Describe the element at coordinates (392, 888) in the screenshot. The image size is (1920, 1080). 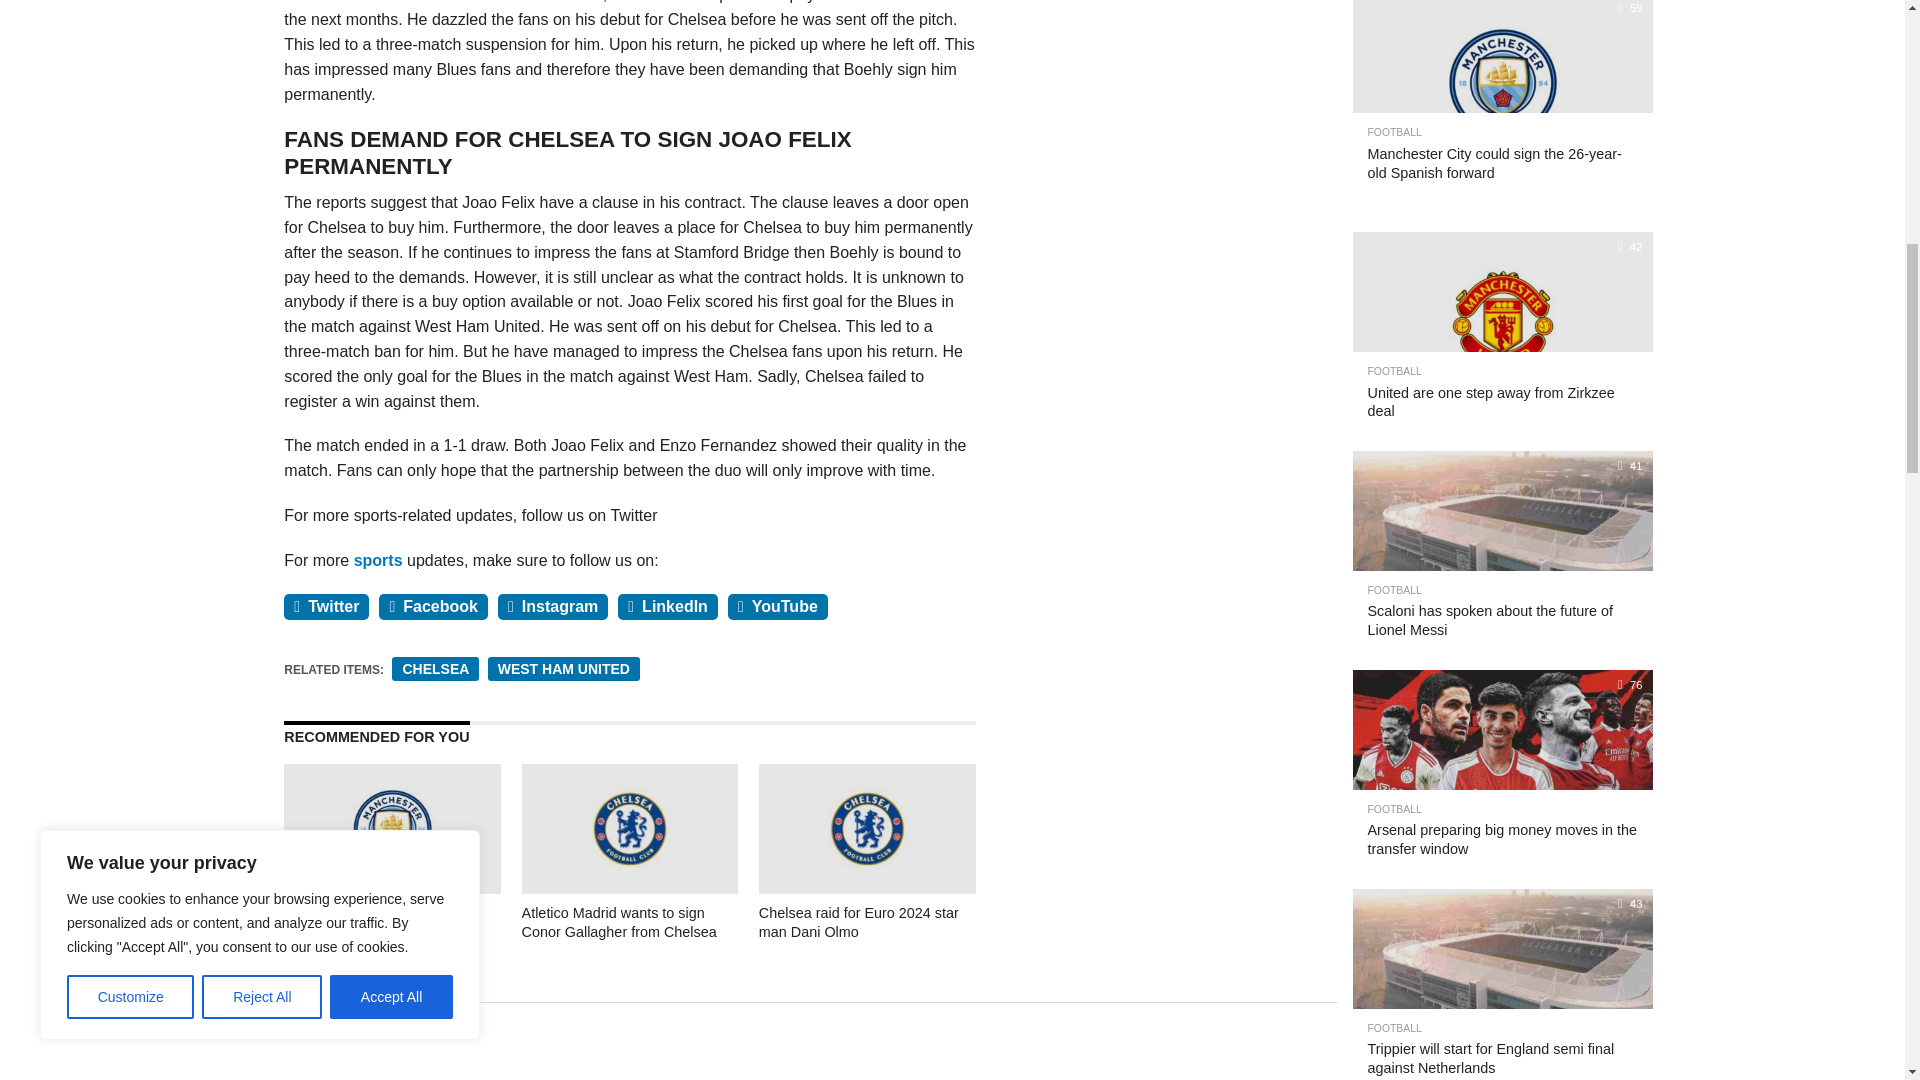
I see `Rodri praised the former Manchester City winger` at that location.